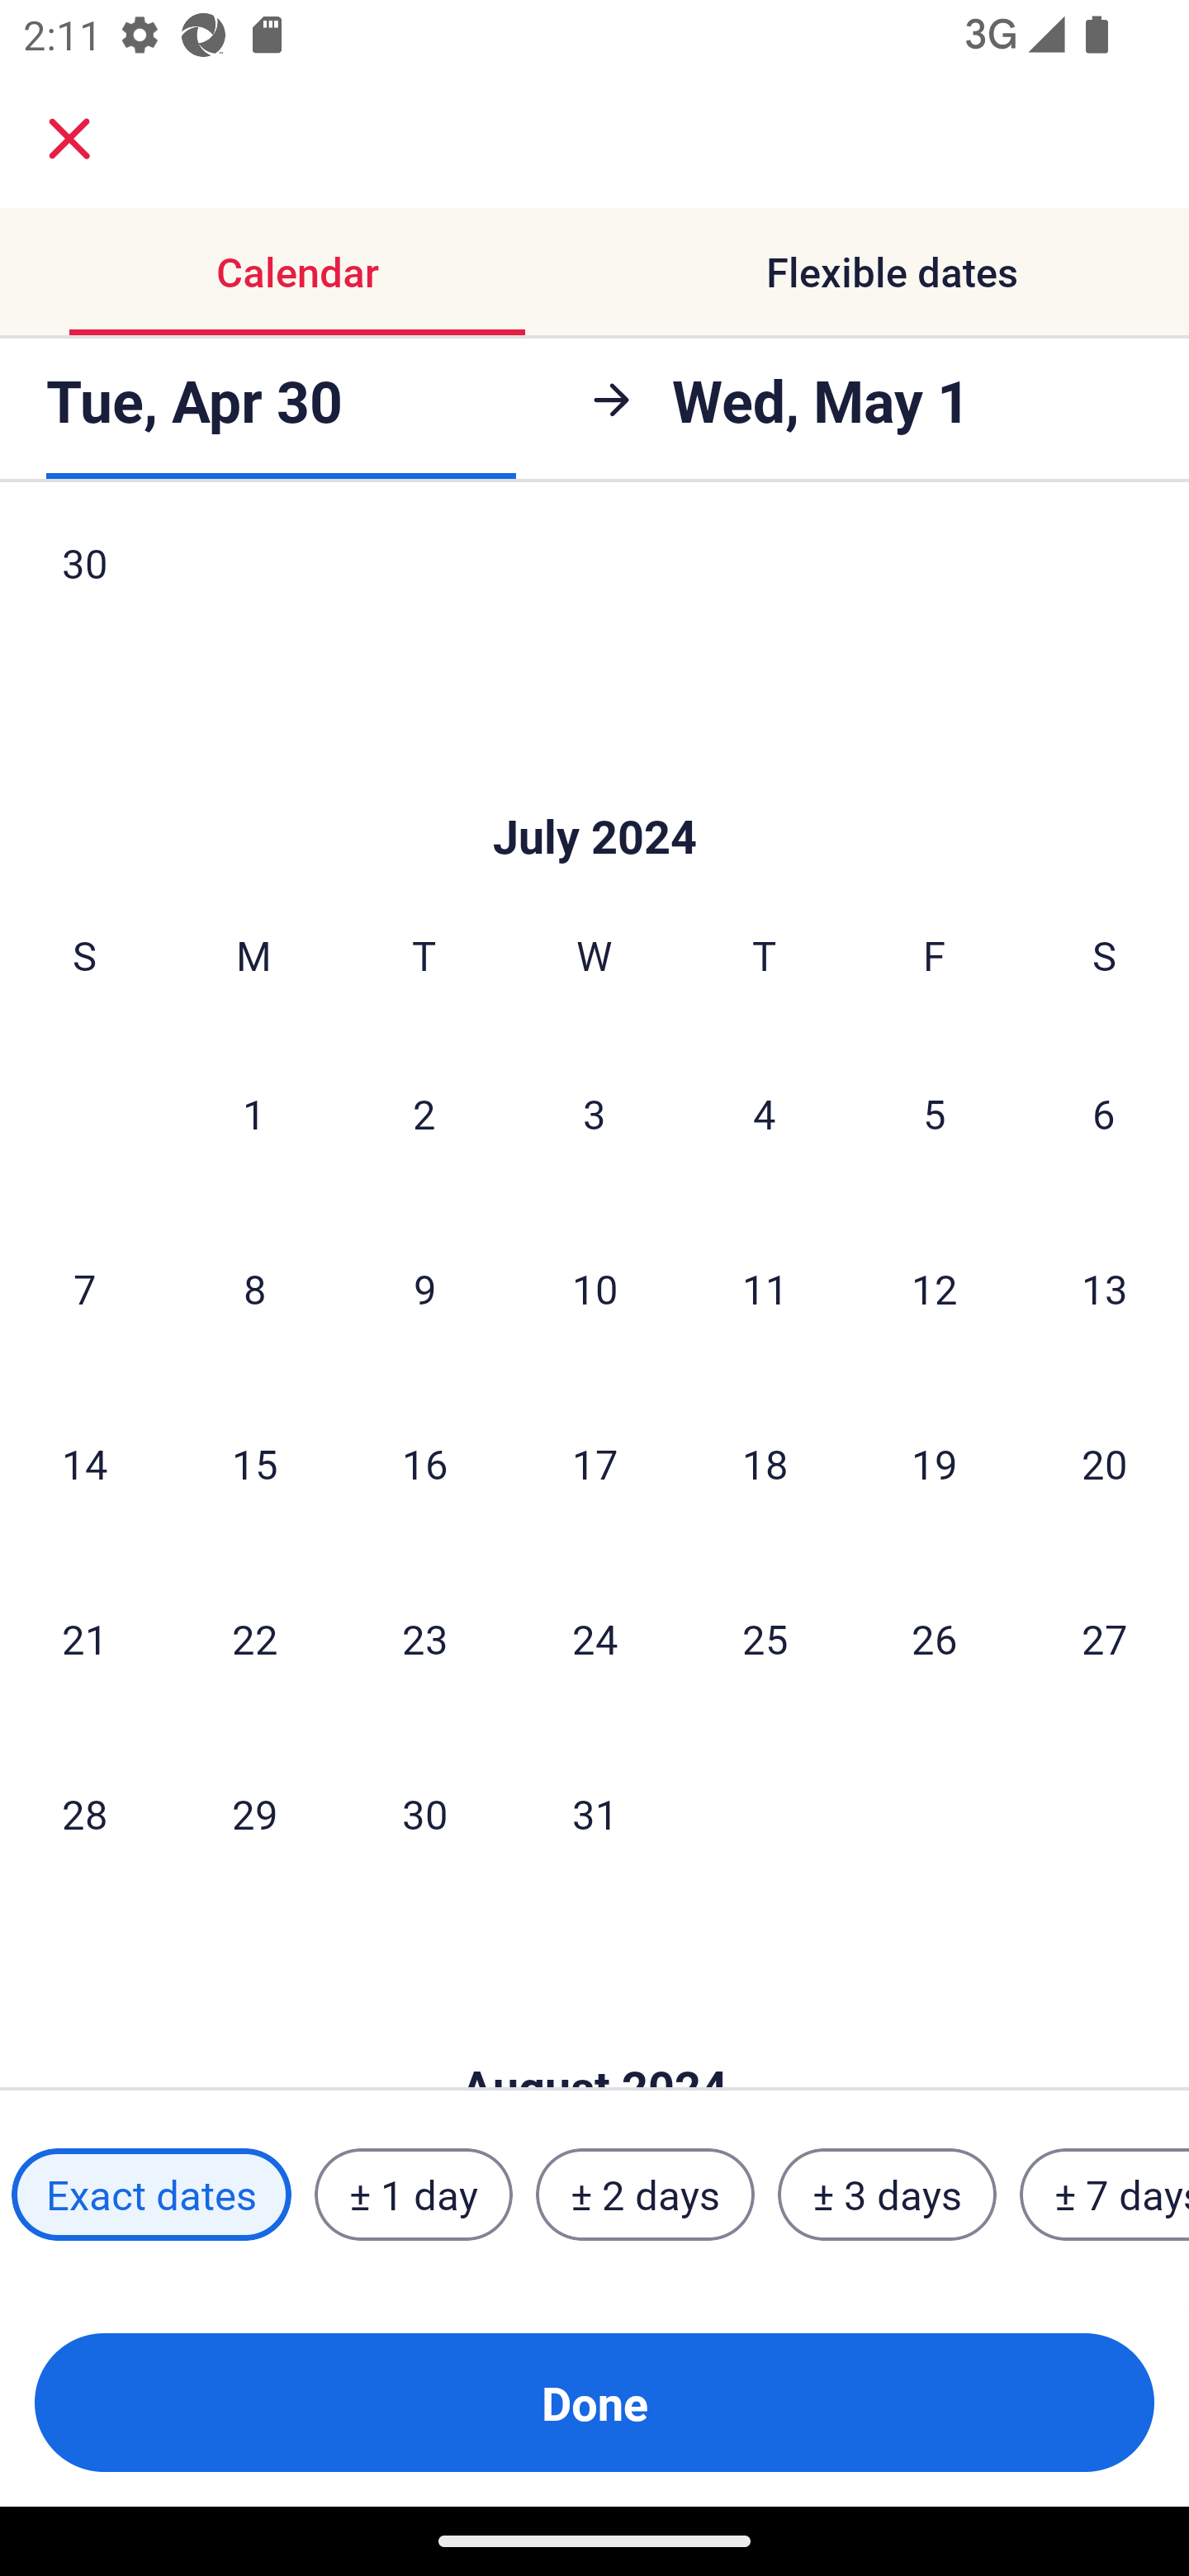 This screenshot has height=2576, width=1189. Describe the element at coordinates (594, 1638) in the screenshot. I see `24 Wednesday, July 24, 2024` at that location.